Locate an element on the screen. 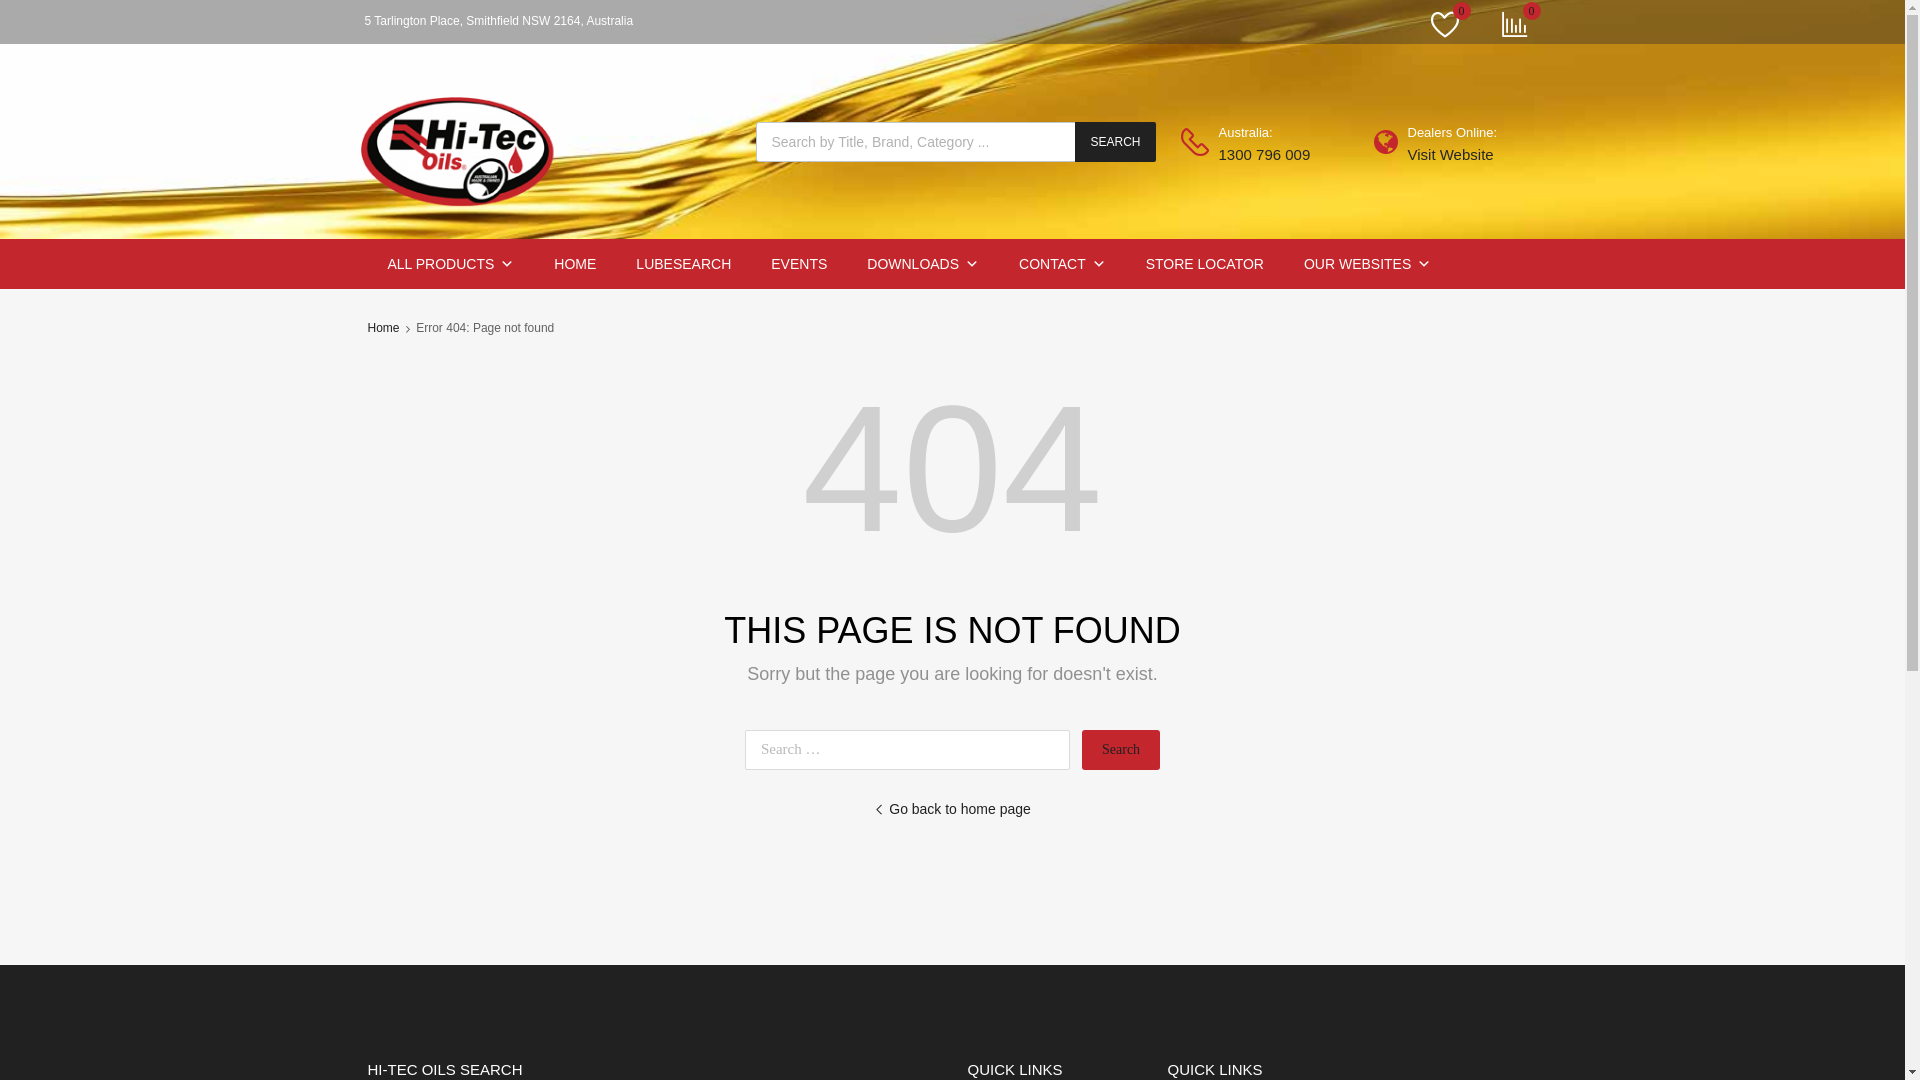 This screenshot has height=1080, width=1920. OUR WEBSITES is located at coordinates (1368, 264).